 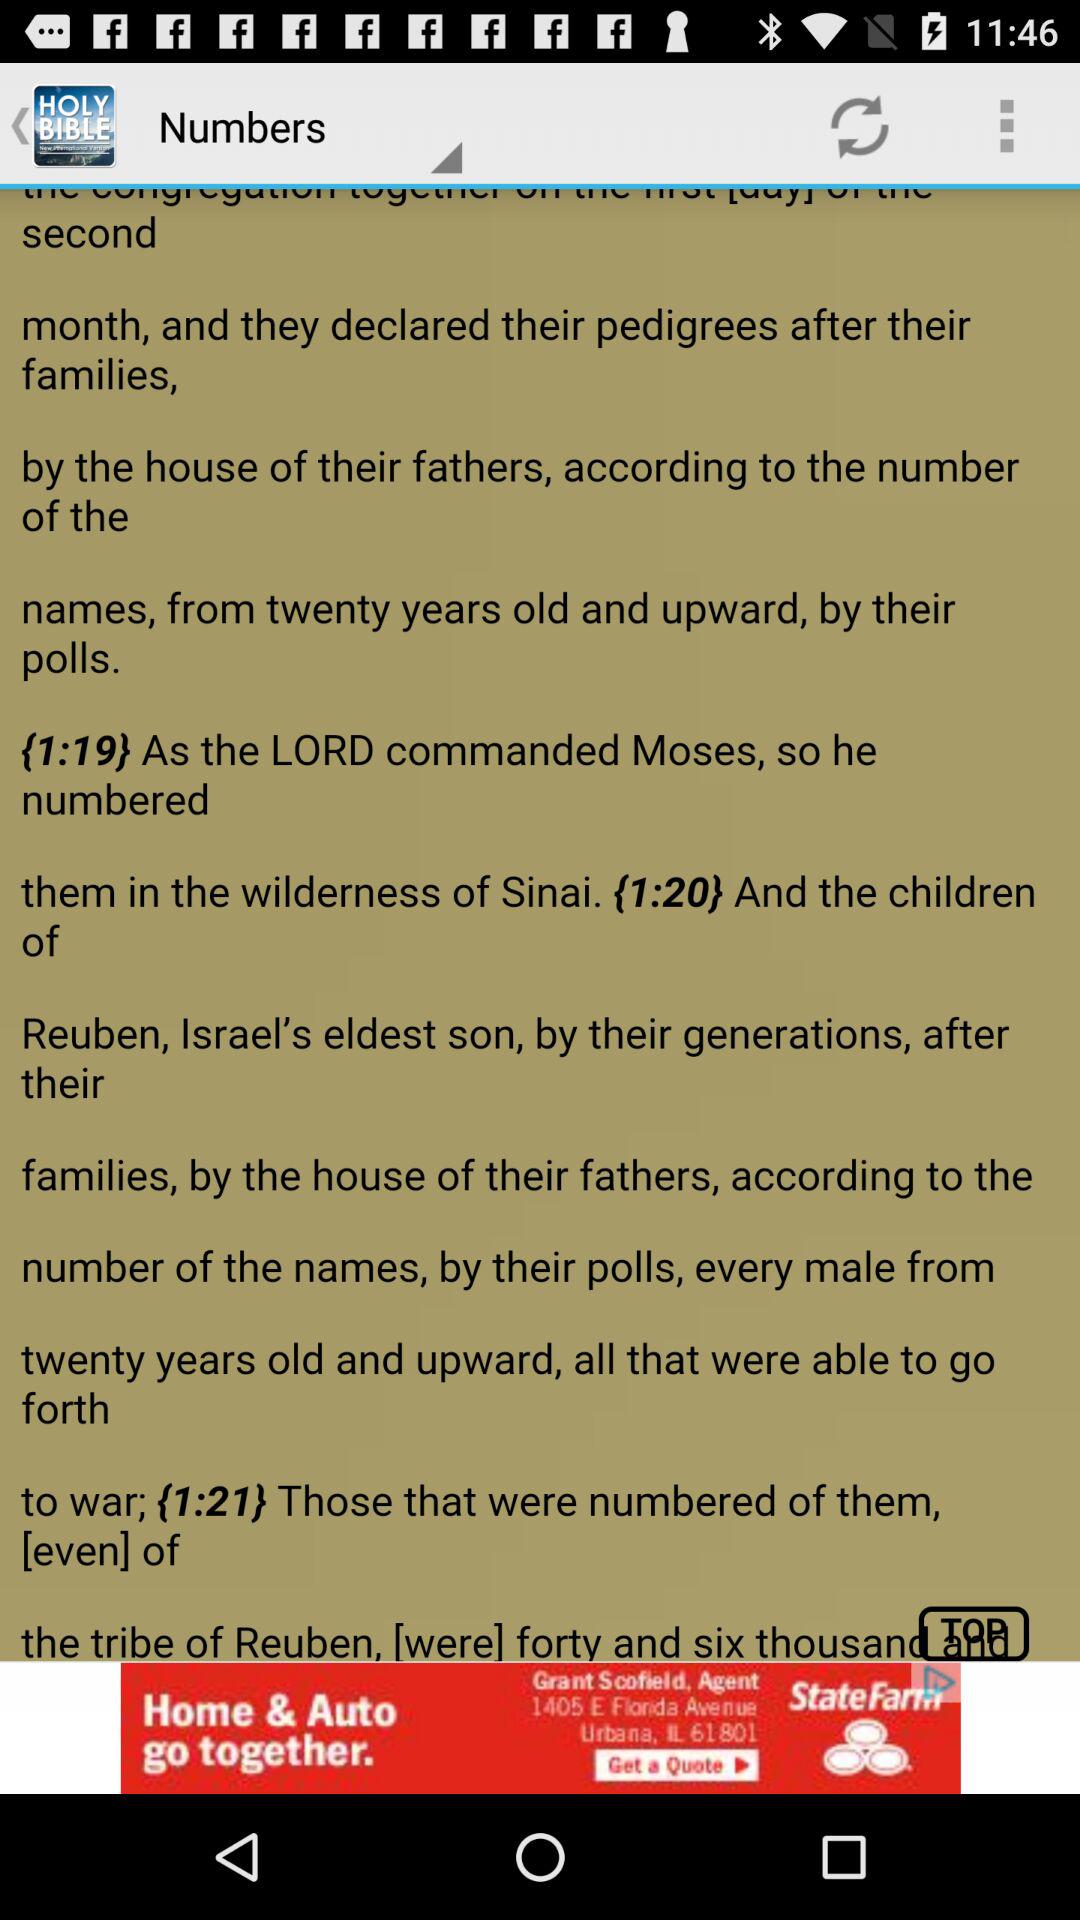 I want to click on click the add, so click(x=540, y=1728).